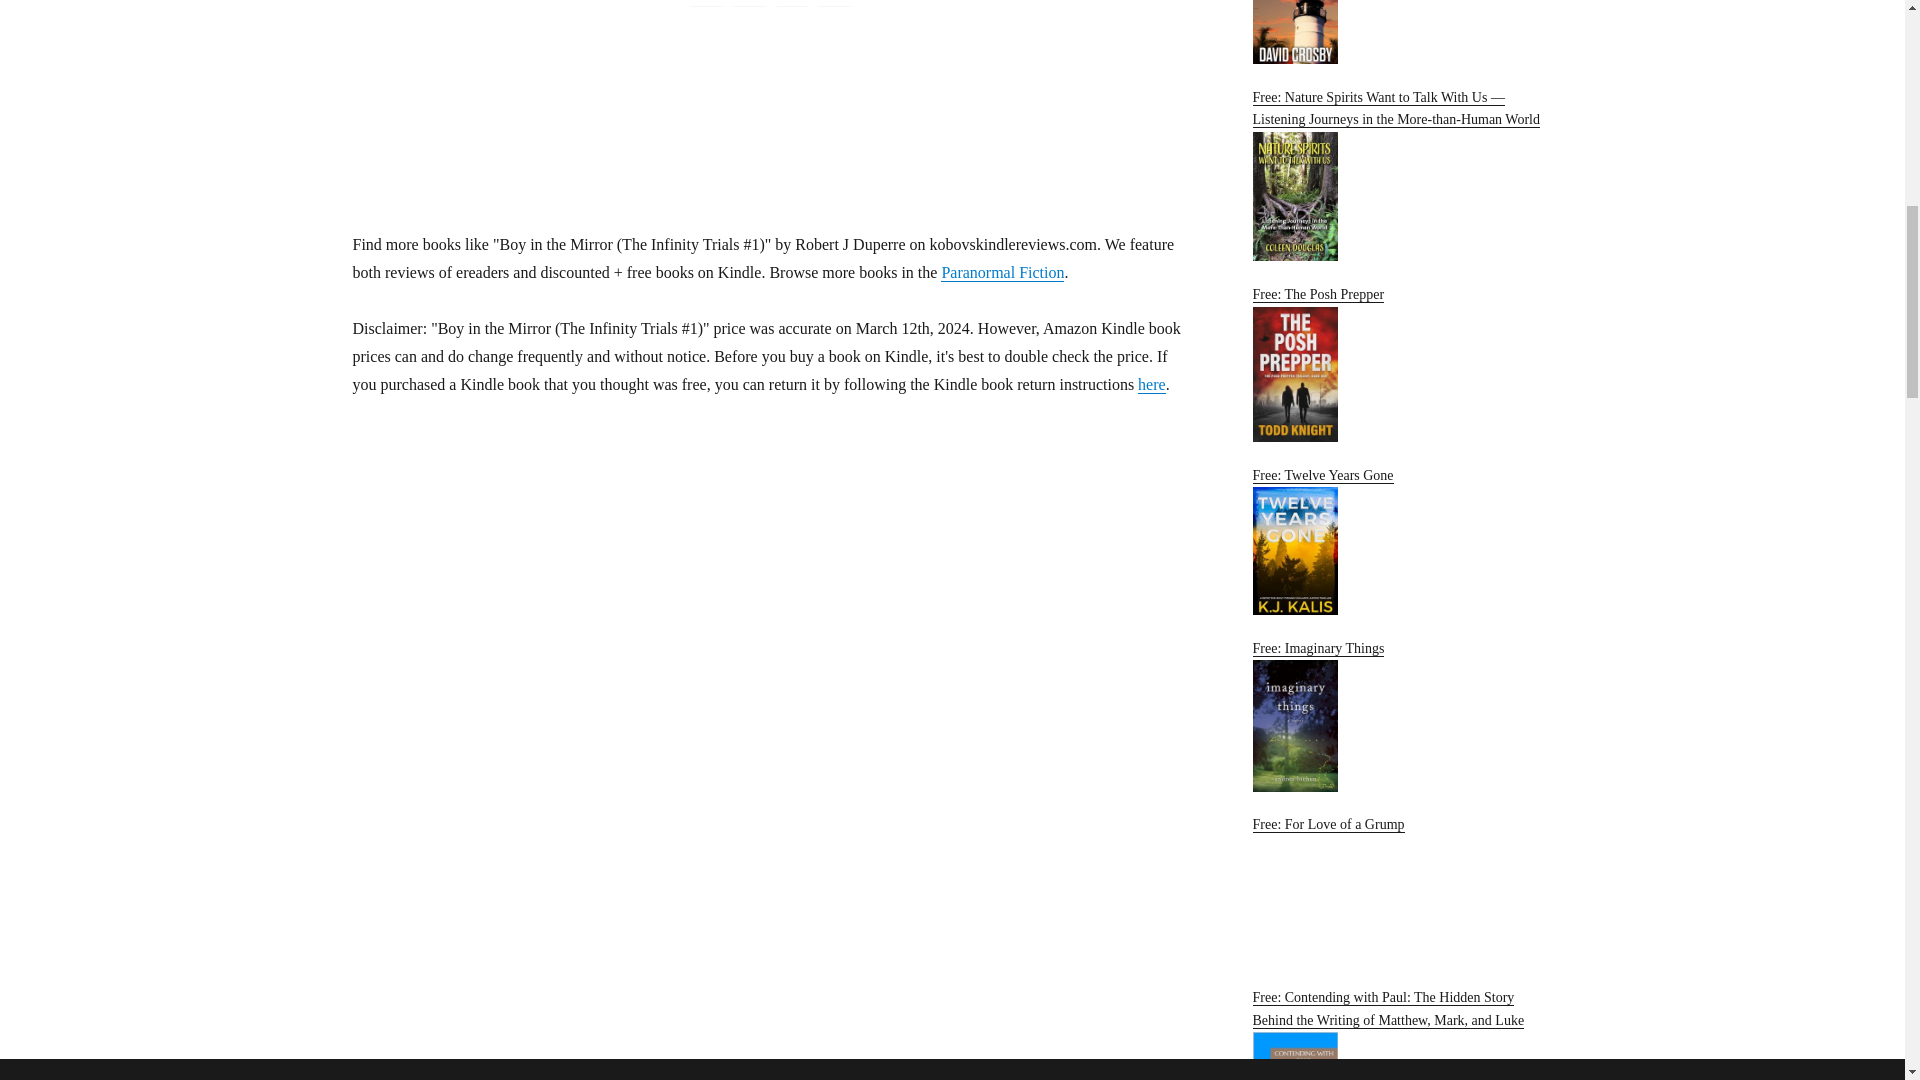  I want to click on Free: For Love of a Grump, so click(1401, 890).